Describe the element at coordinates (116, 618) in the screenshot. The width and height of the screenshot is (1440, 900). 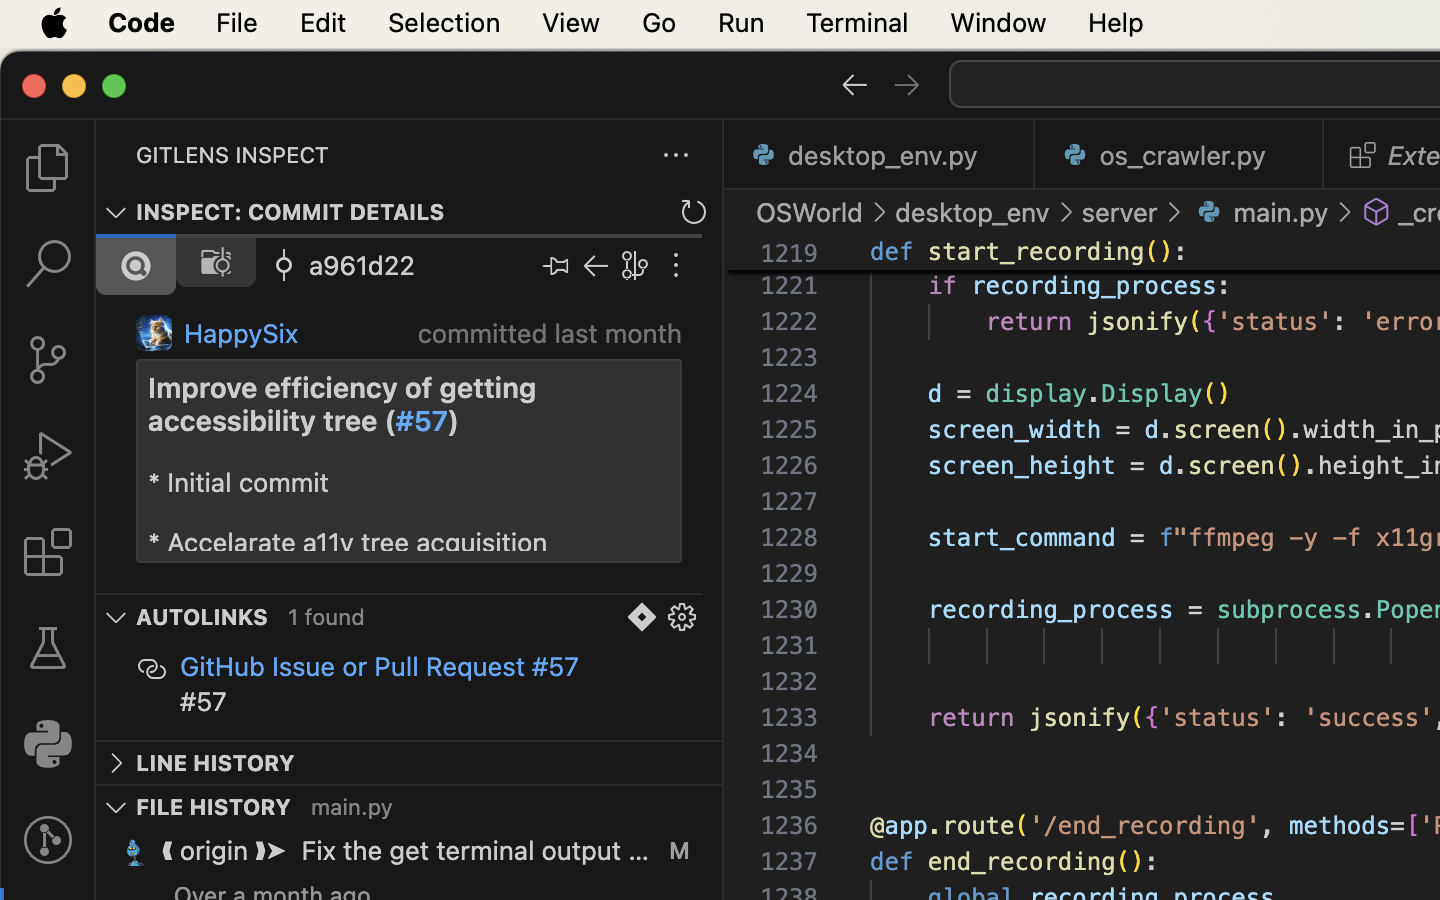
I see `` at that location.